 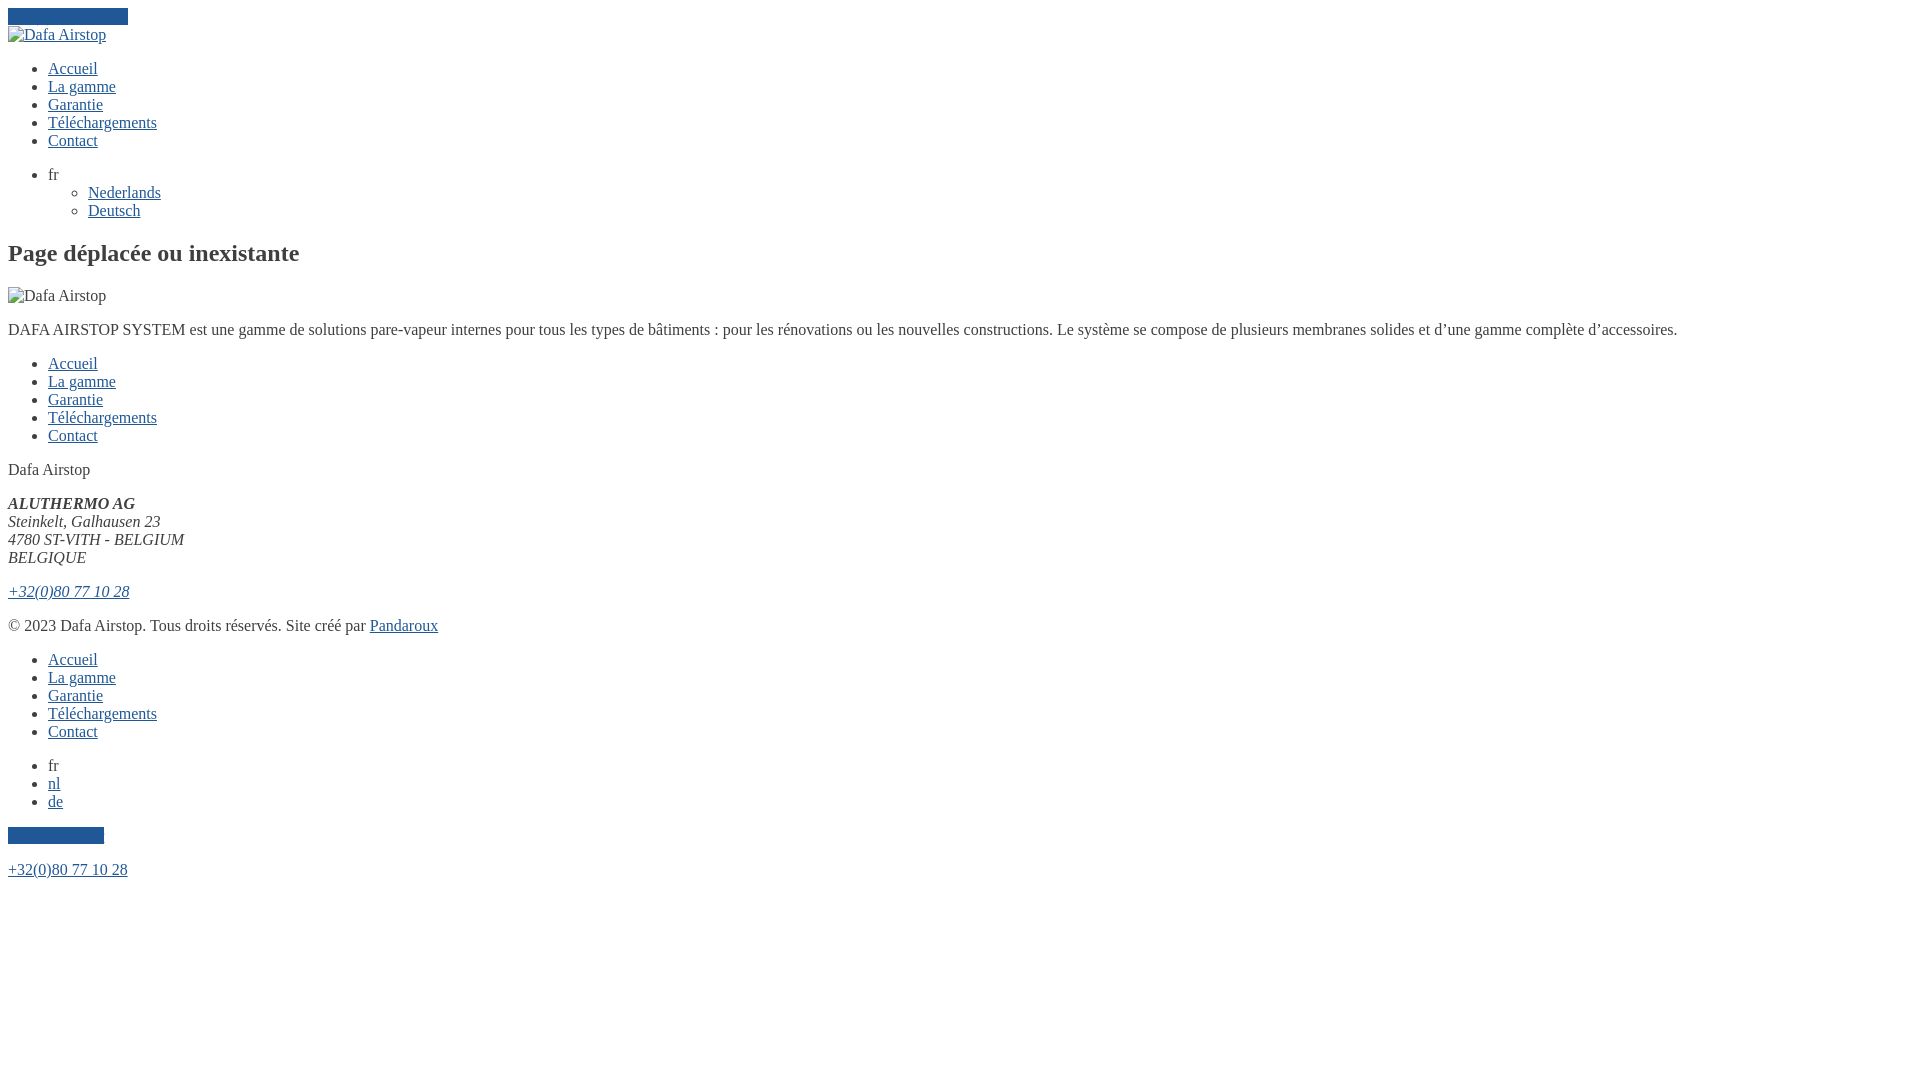 What do you see at coordinates (73, 68) in the screenshot?
I see `Accueil` at bounding box center [73, 68].